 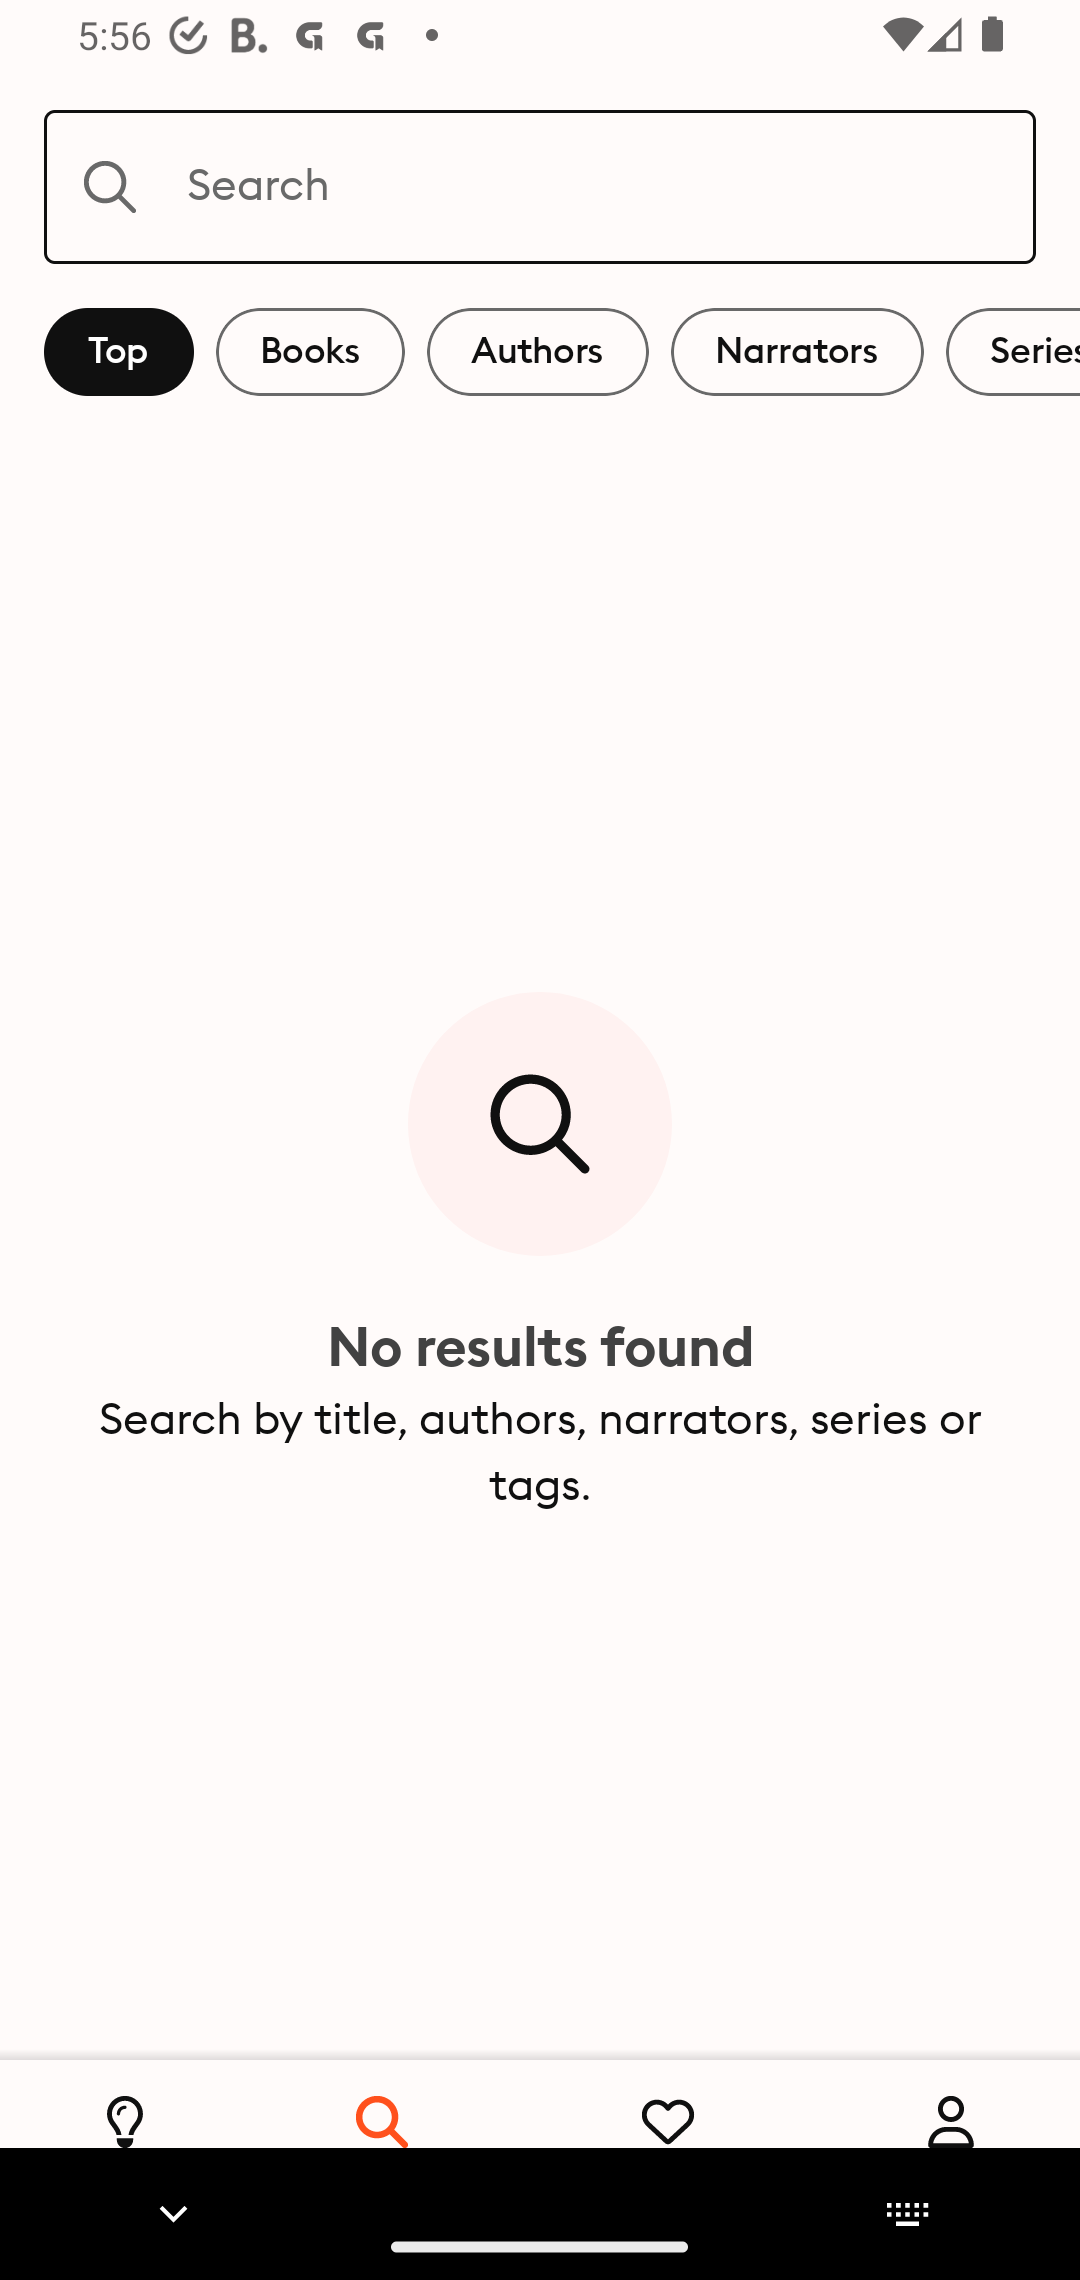 I want to click on Authors, so click(x=538, y=352).